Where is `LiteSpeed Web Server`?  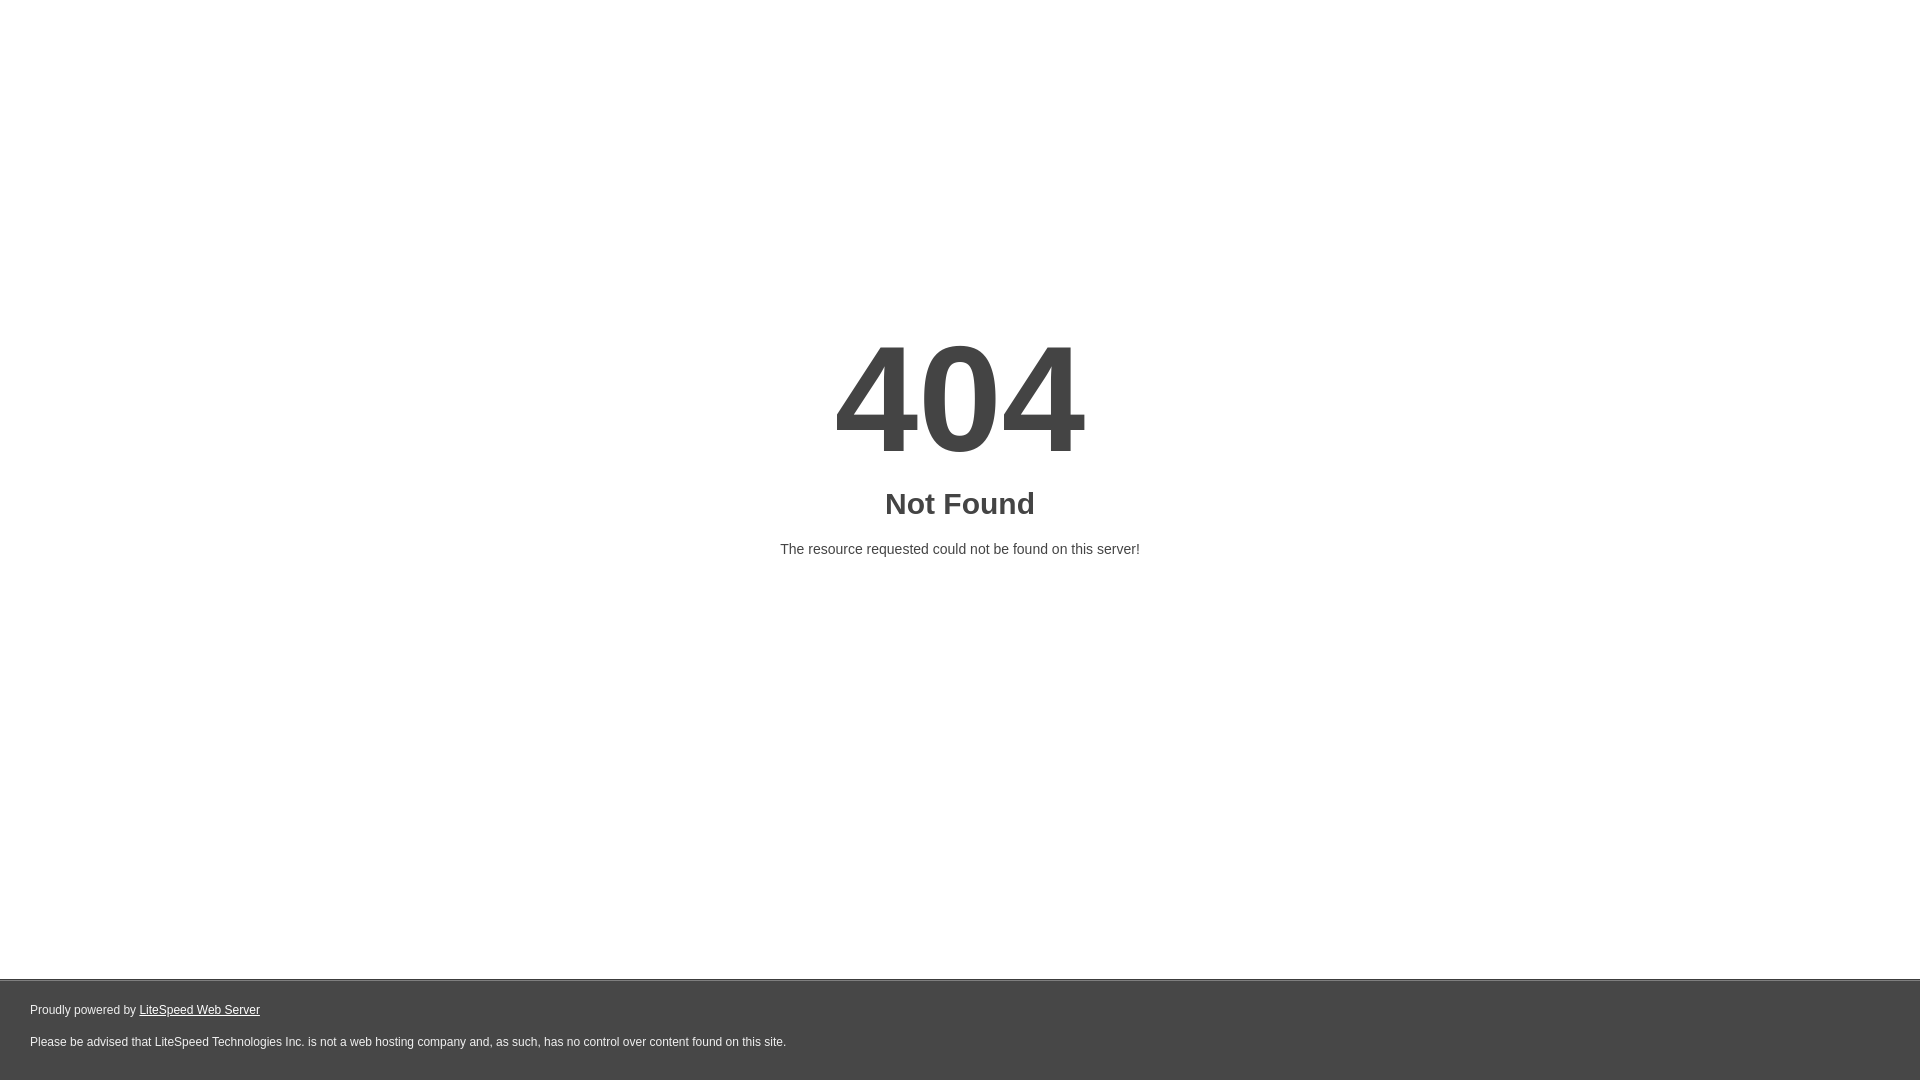 LiteSpeed Web Server is located at coordinates (198, 1010).